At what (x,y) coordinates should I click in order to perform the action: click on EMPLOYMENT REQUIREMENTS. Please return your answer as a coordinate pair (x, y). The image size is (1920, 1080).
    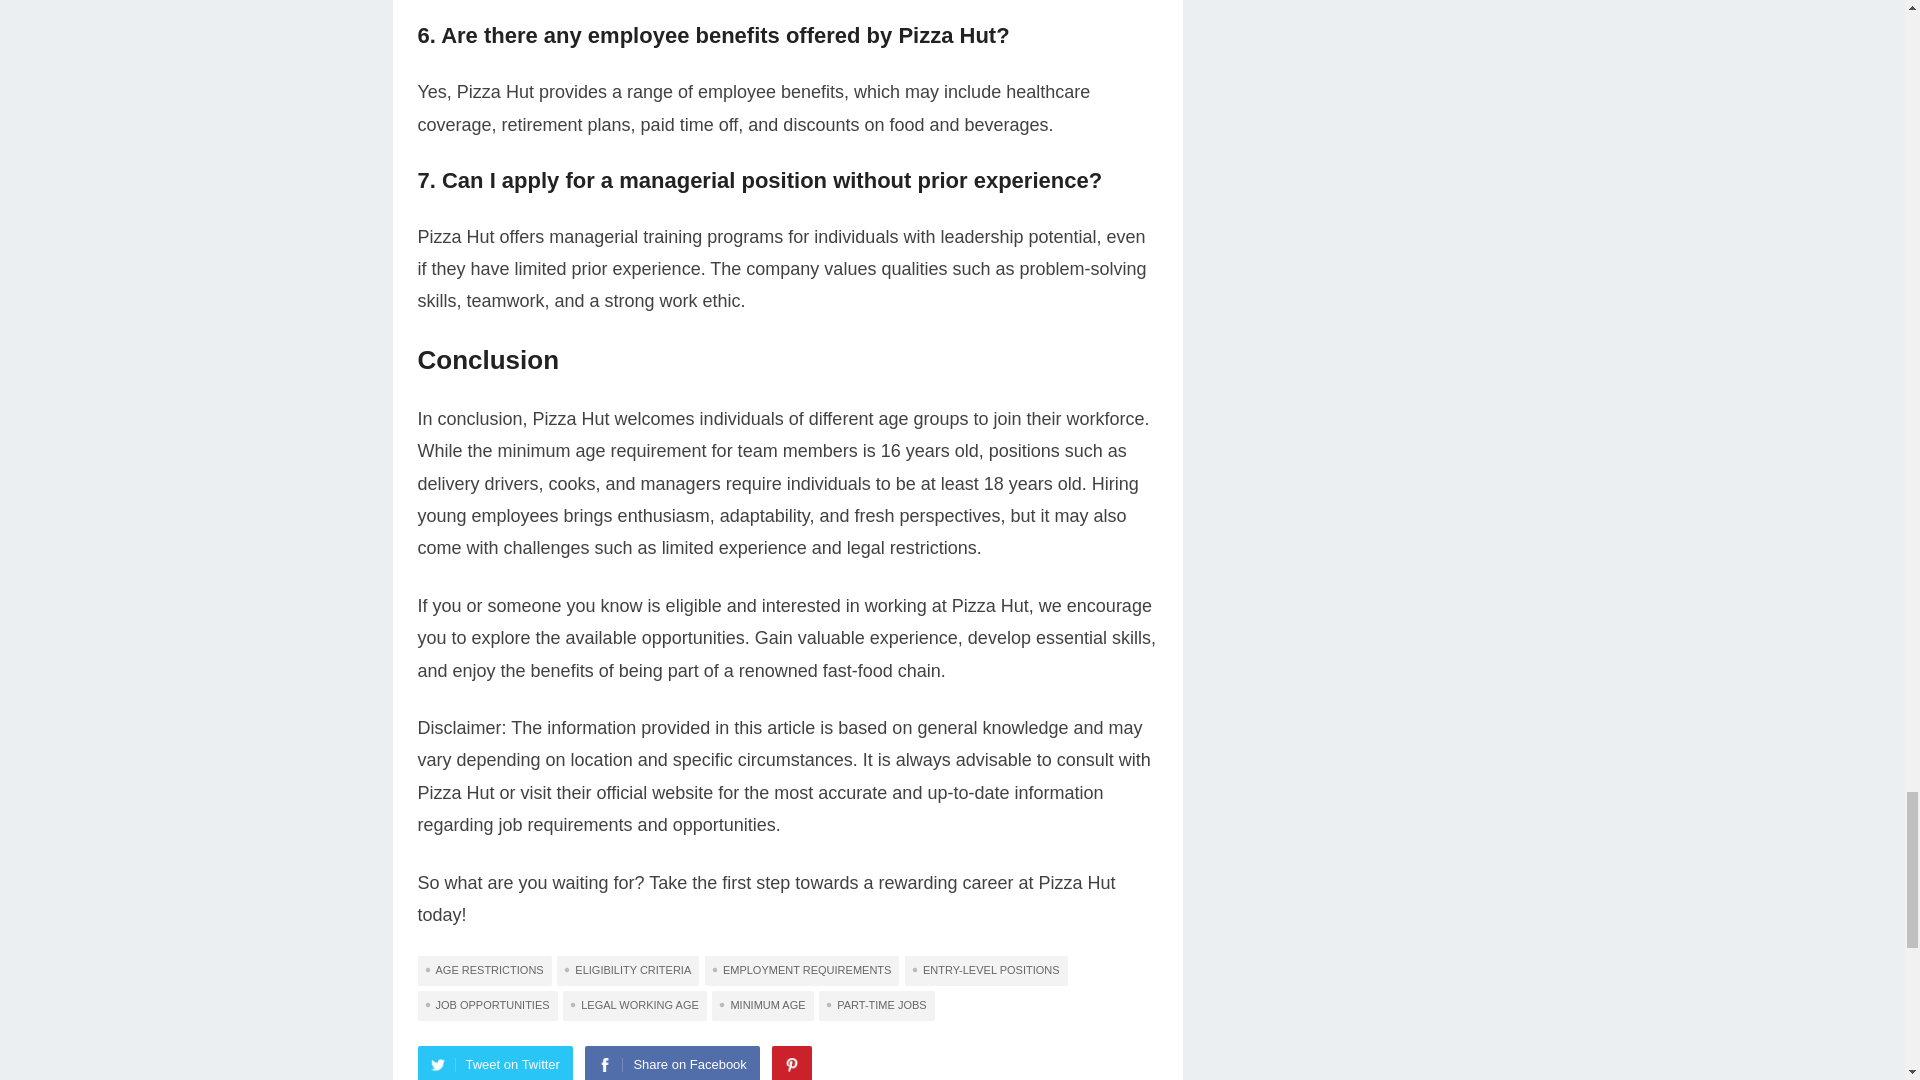
    Looking at the image, I should click on (802, 970).